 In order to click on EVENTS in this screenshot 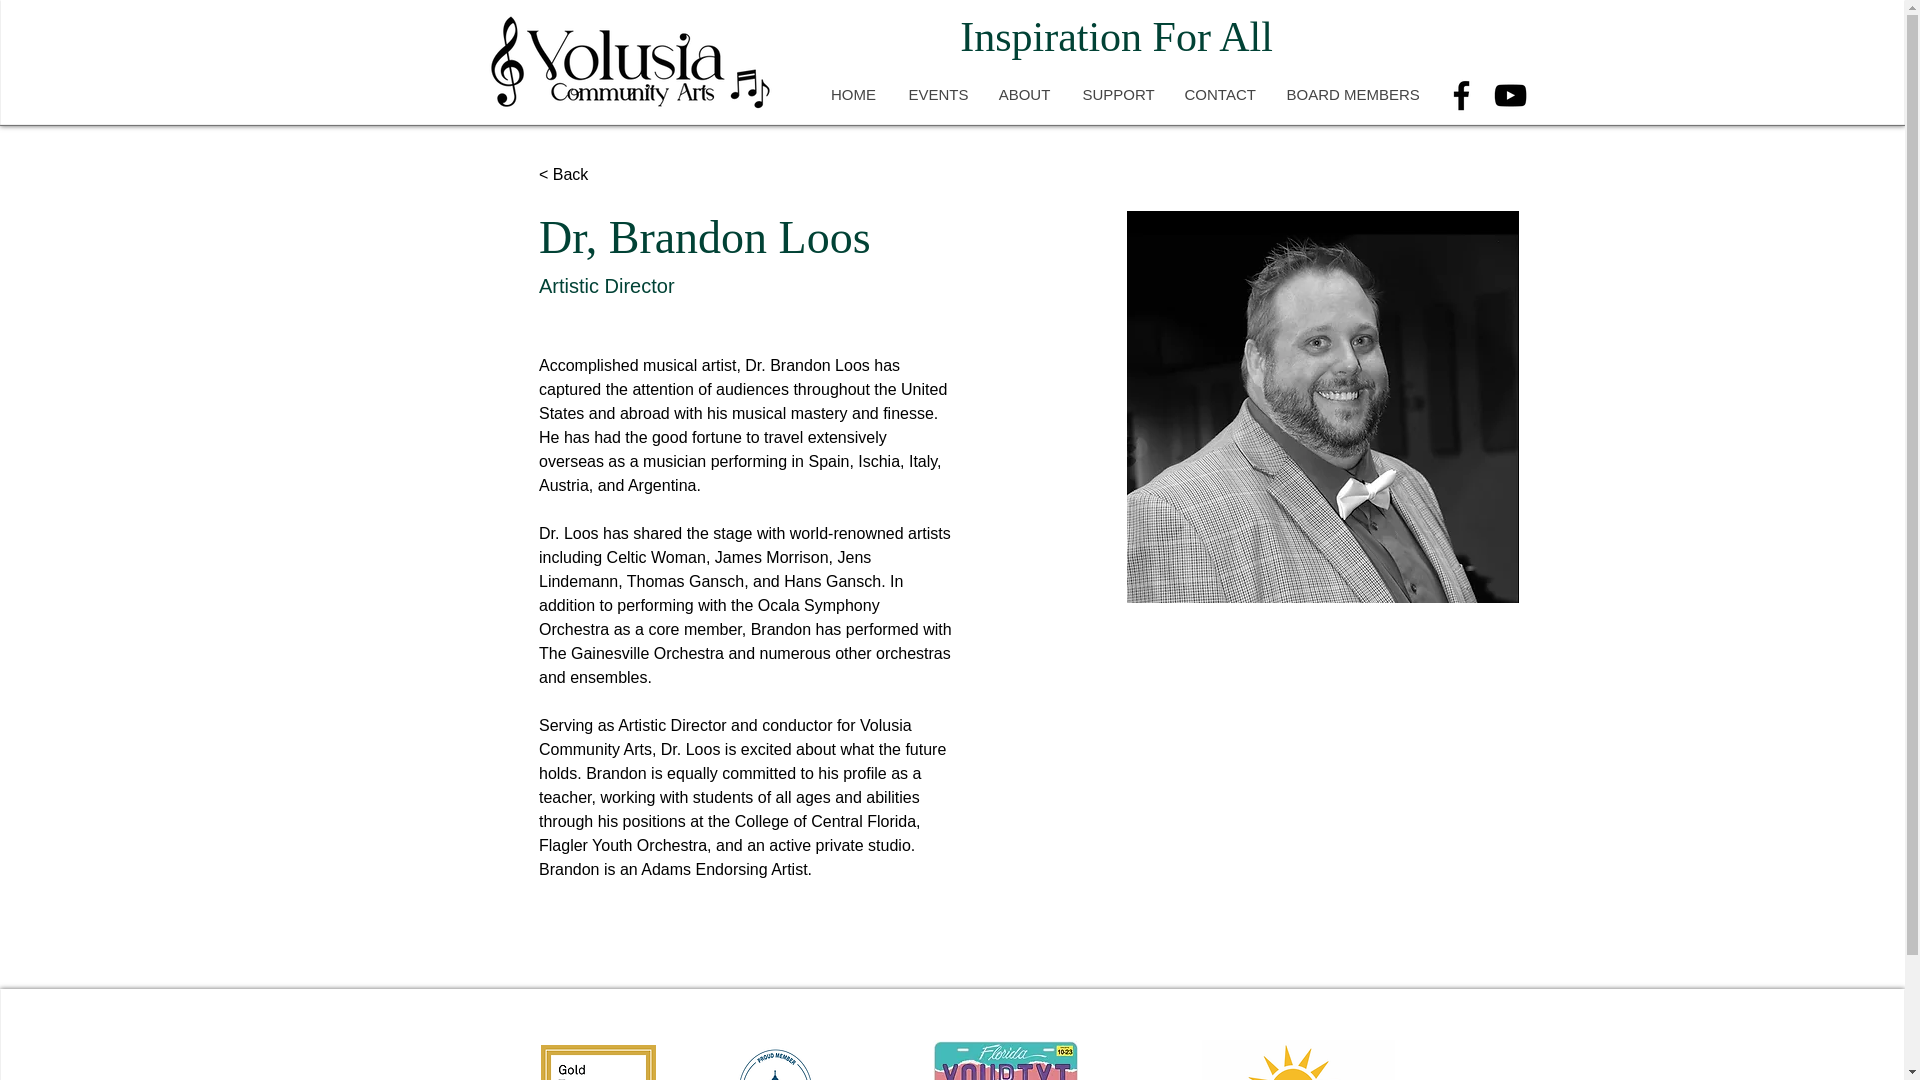, I will do `click(936, 94)`.